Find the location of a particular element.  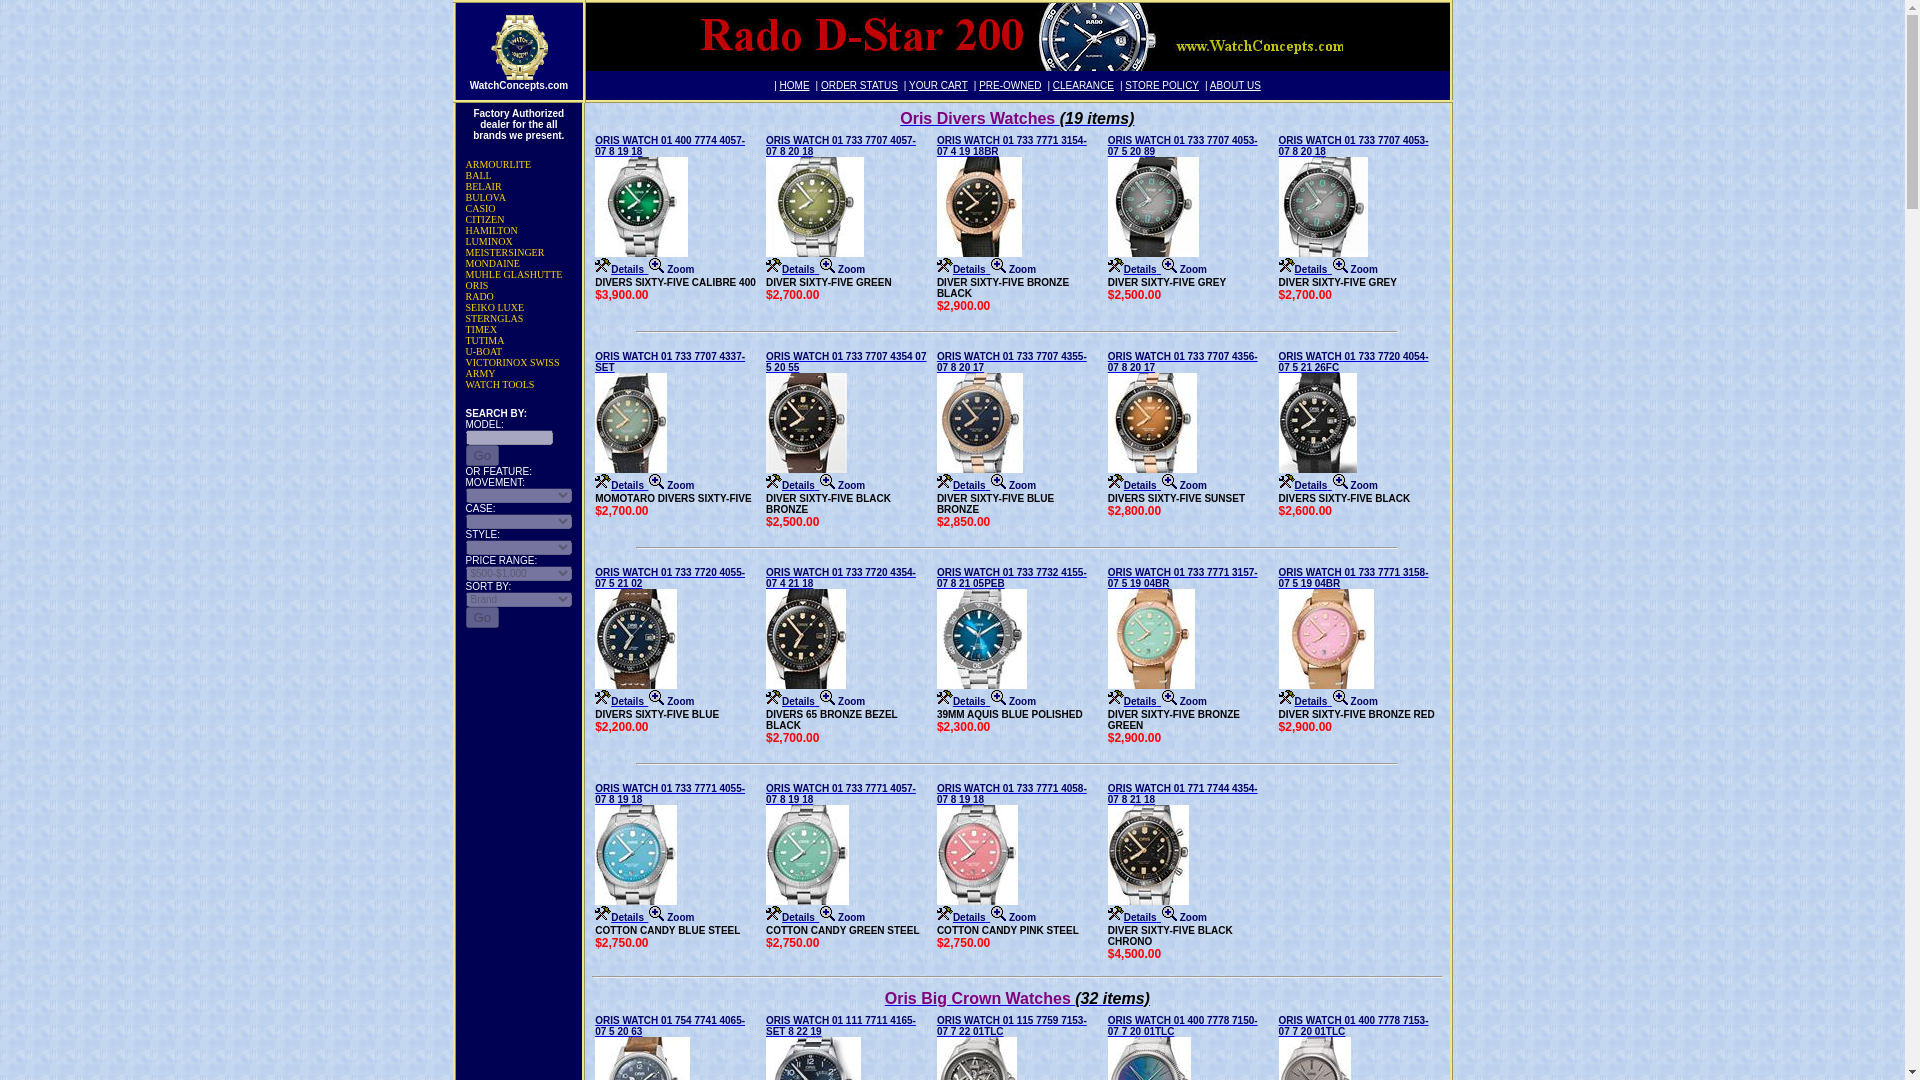

Zoom is located at coordinates (670, 268).